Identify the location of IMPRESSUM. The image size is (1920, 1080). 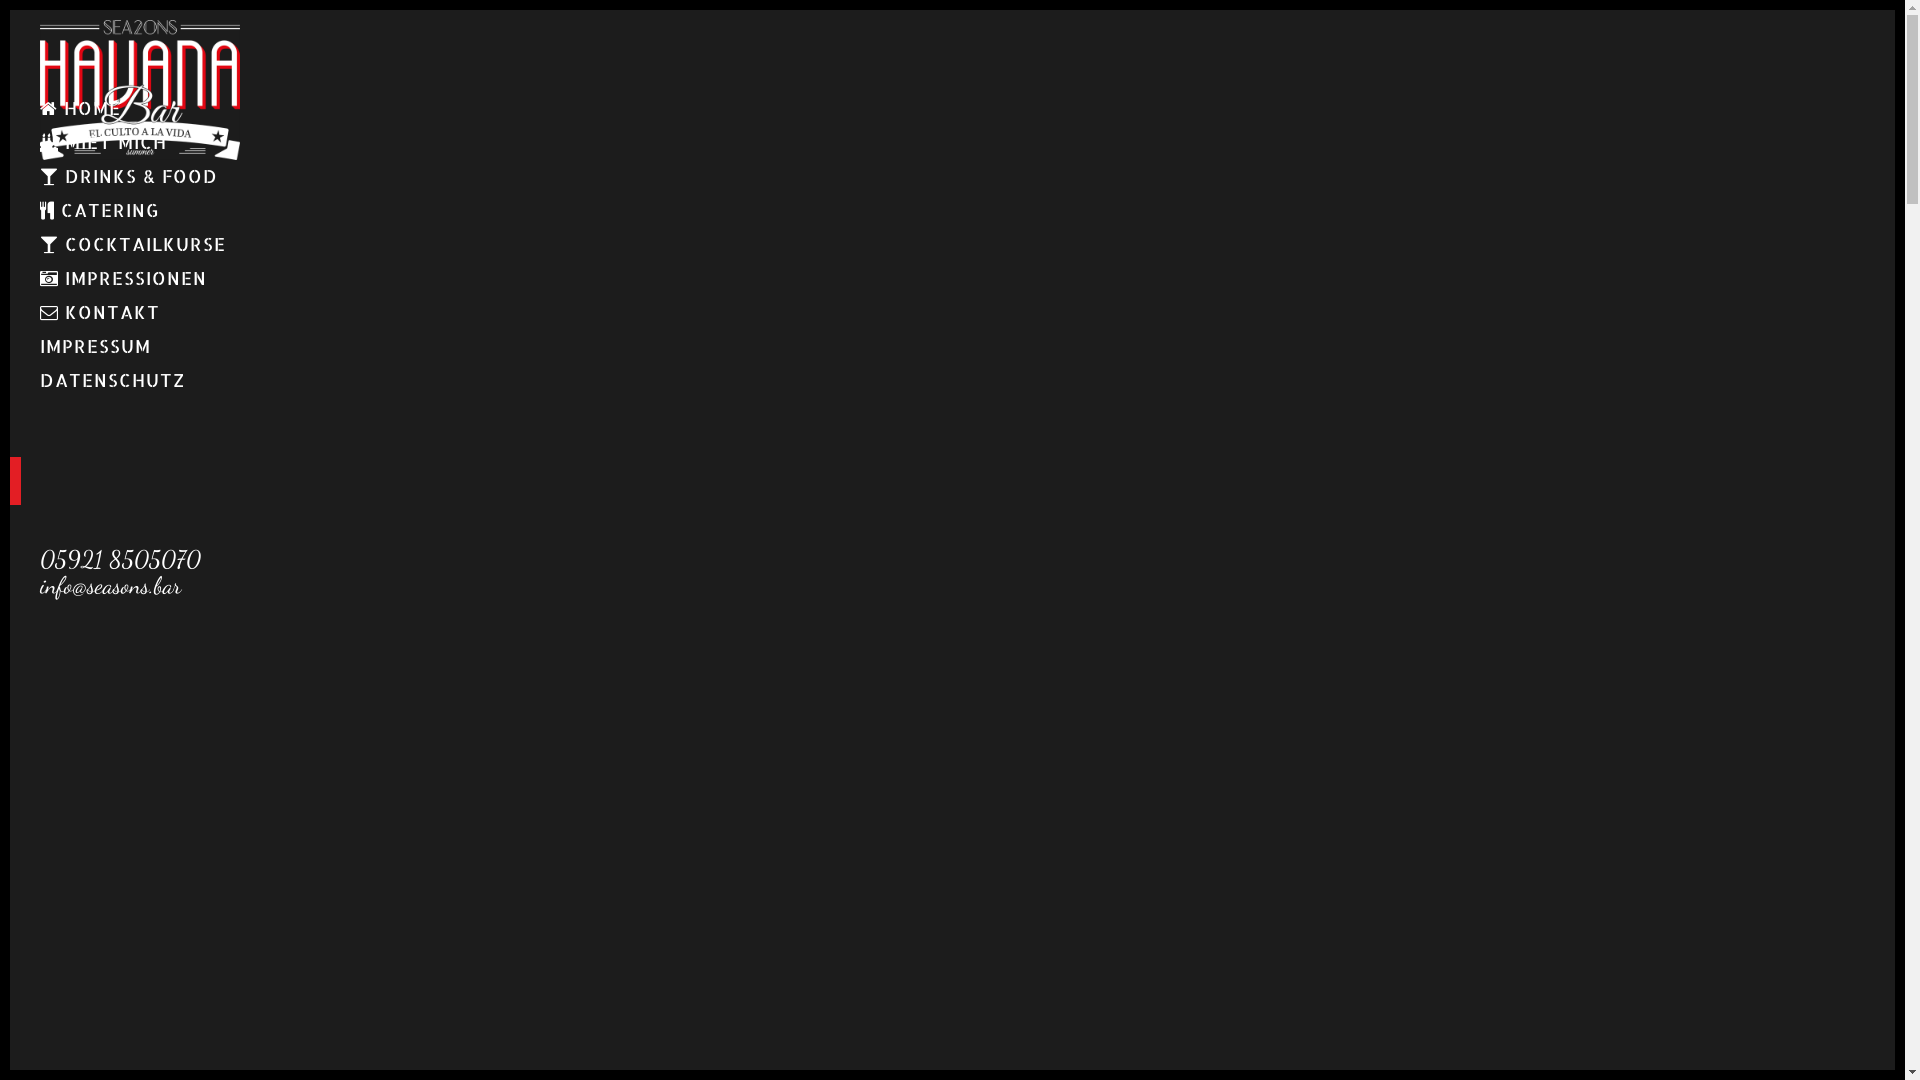
(140, 346).